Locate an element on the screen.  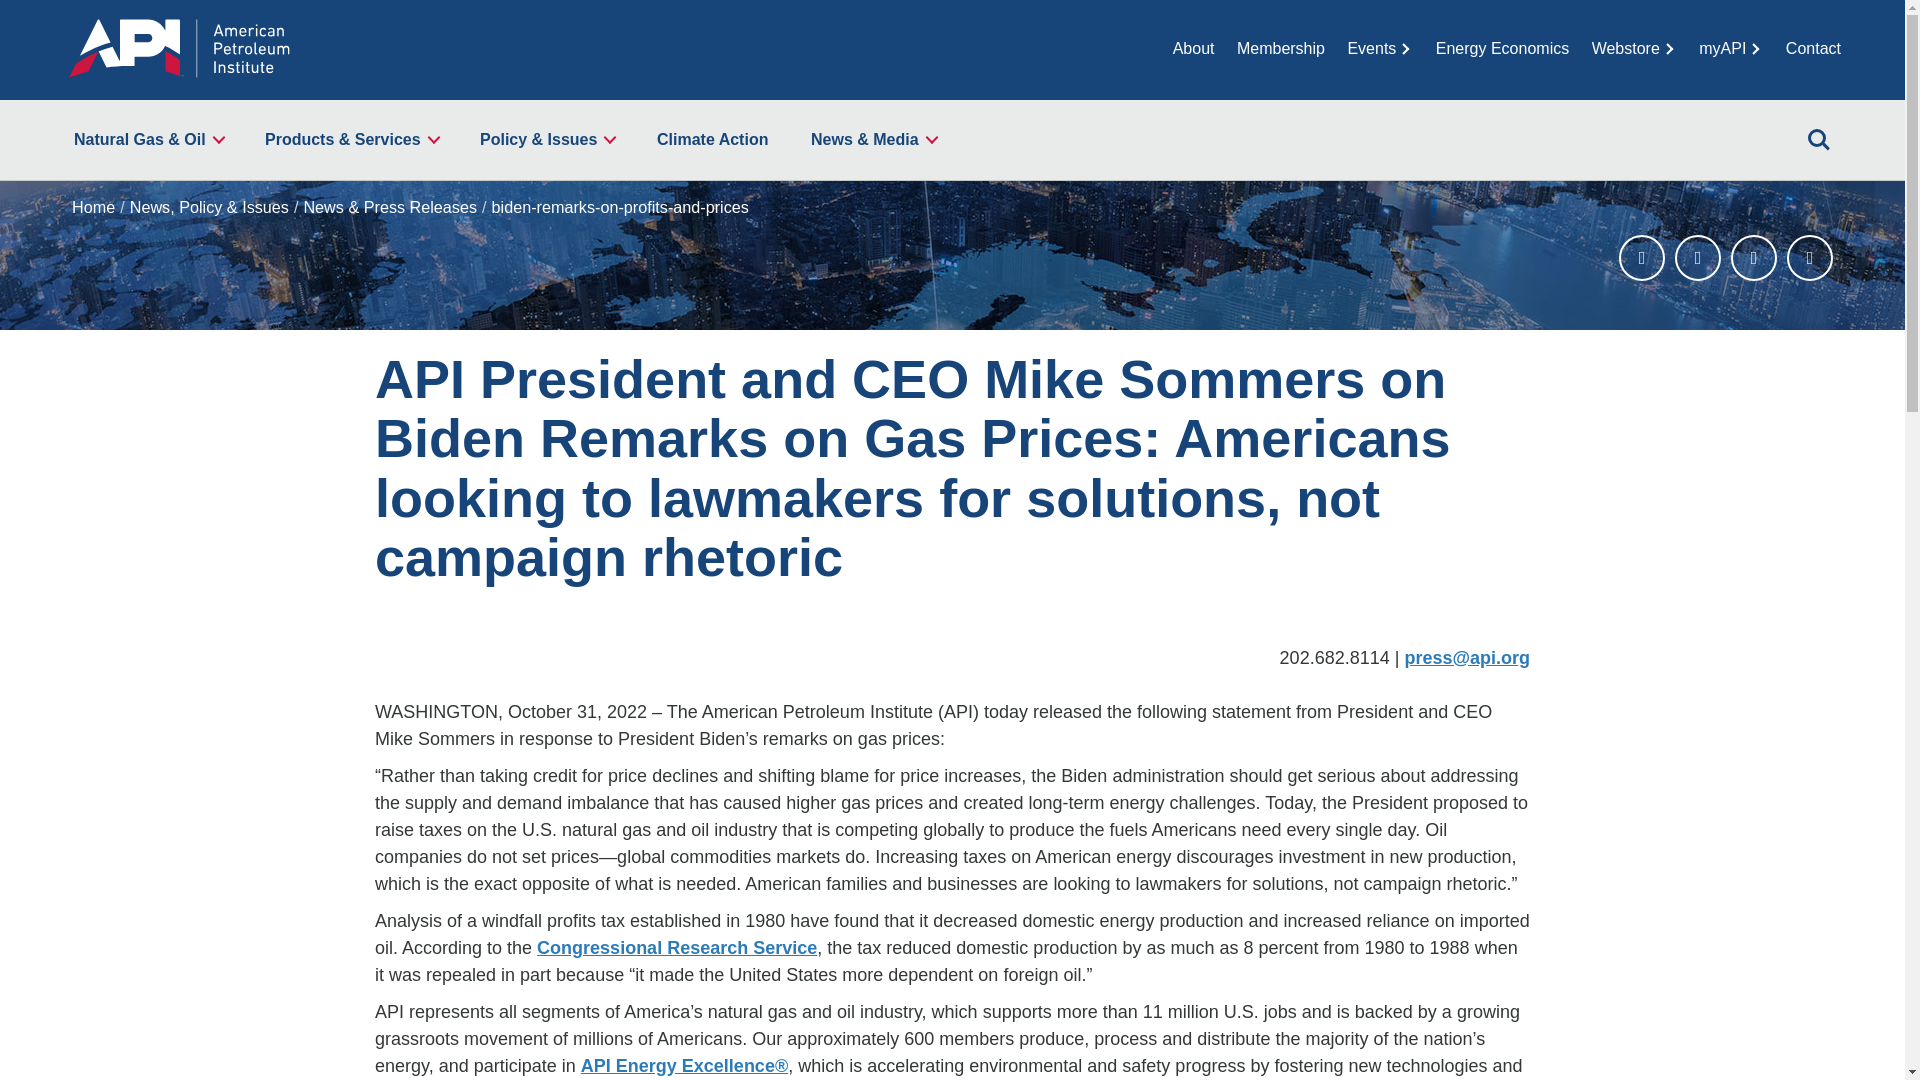
About is located at coordinates (1194, 48).